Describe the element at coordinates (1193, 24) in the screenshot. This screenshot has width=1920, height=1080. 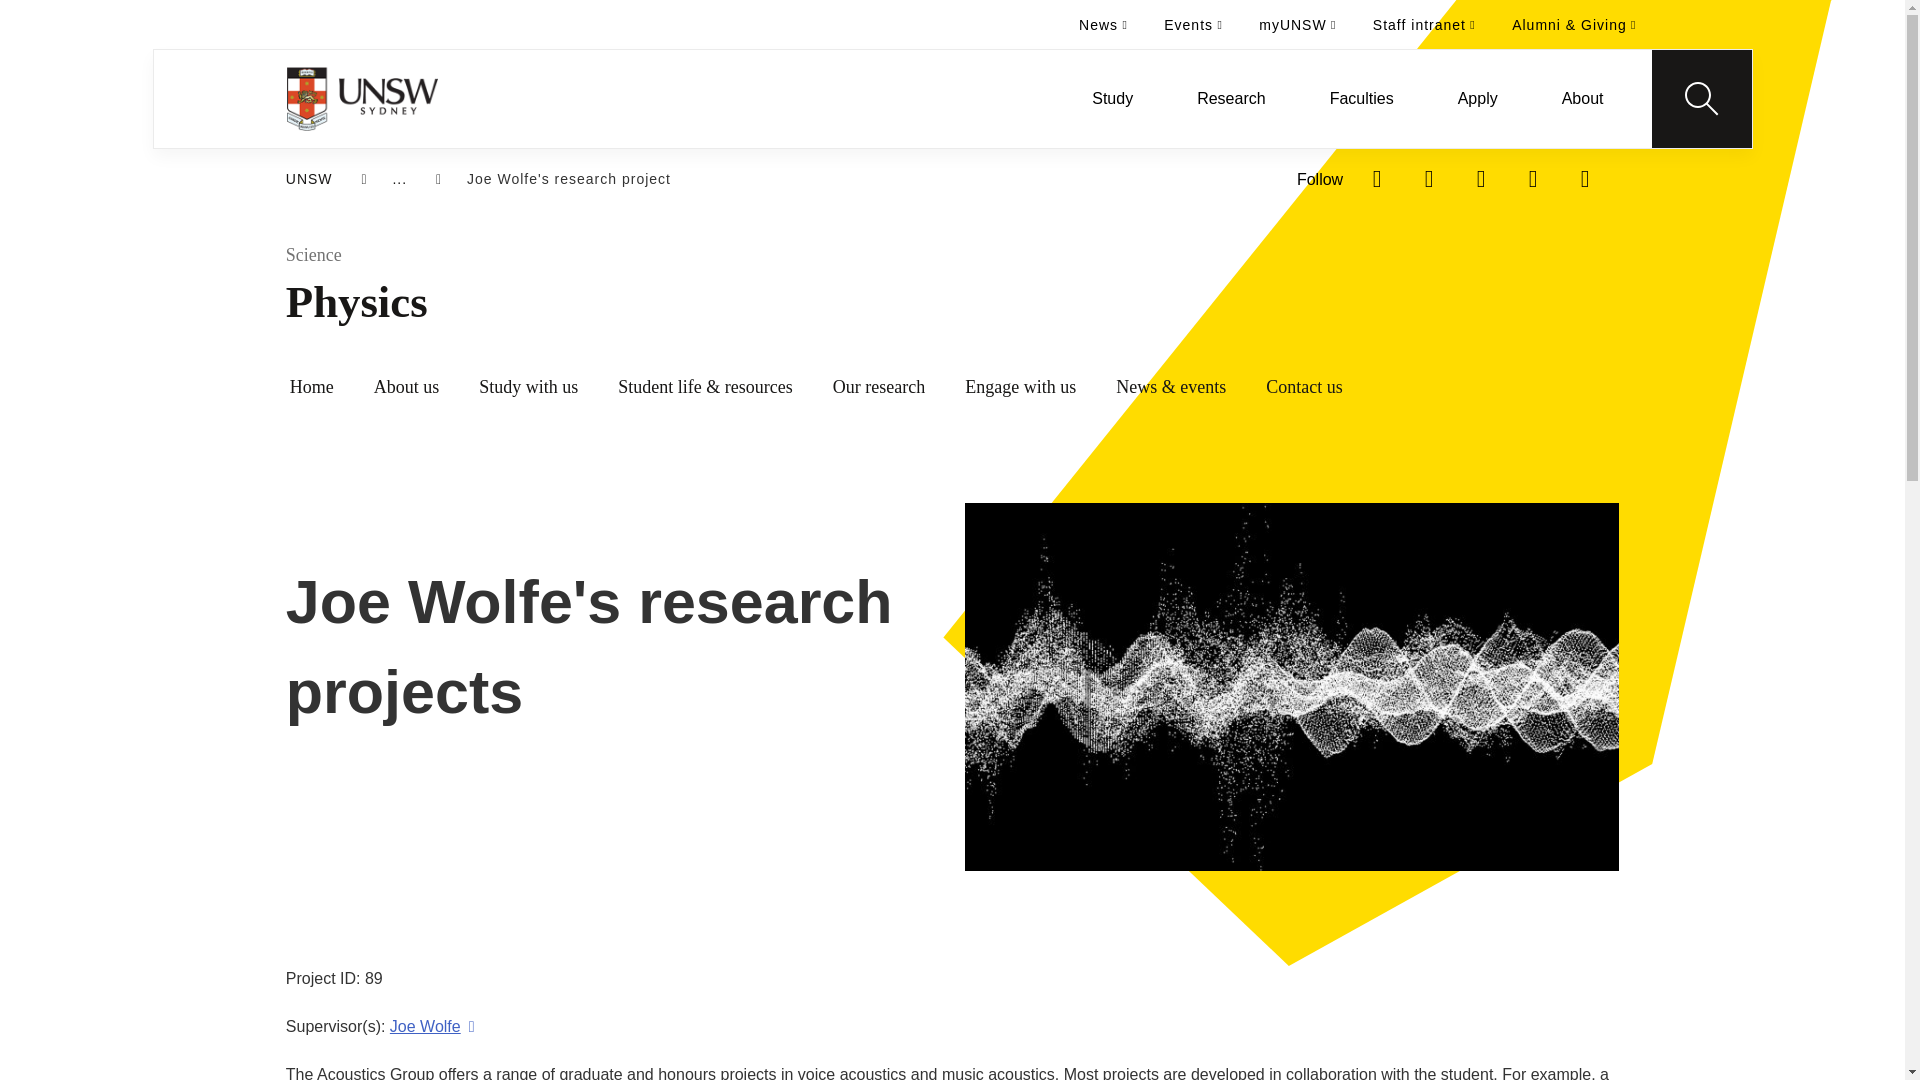
I see `Events` at that location.